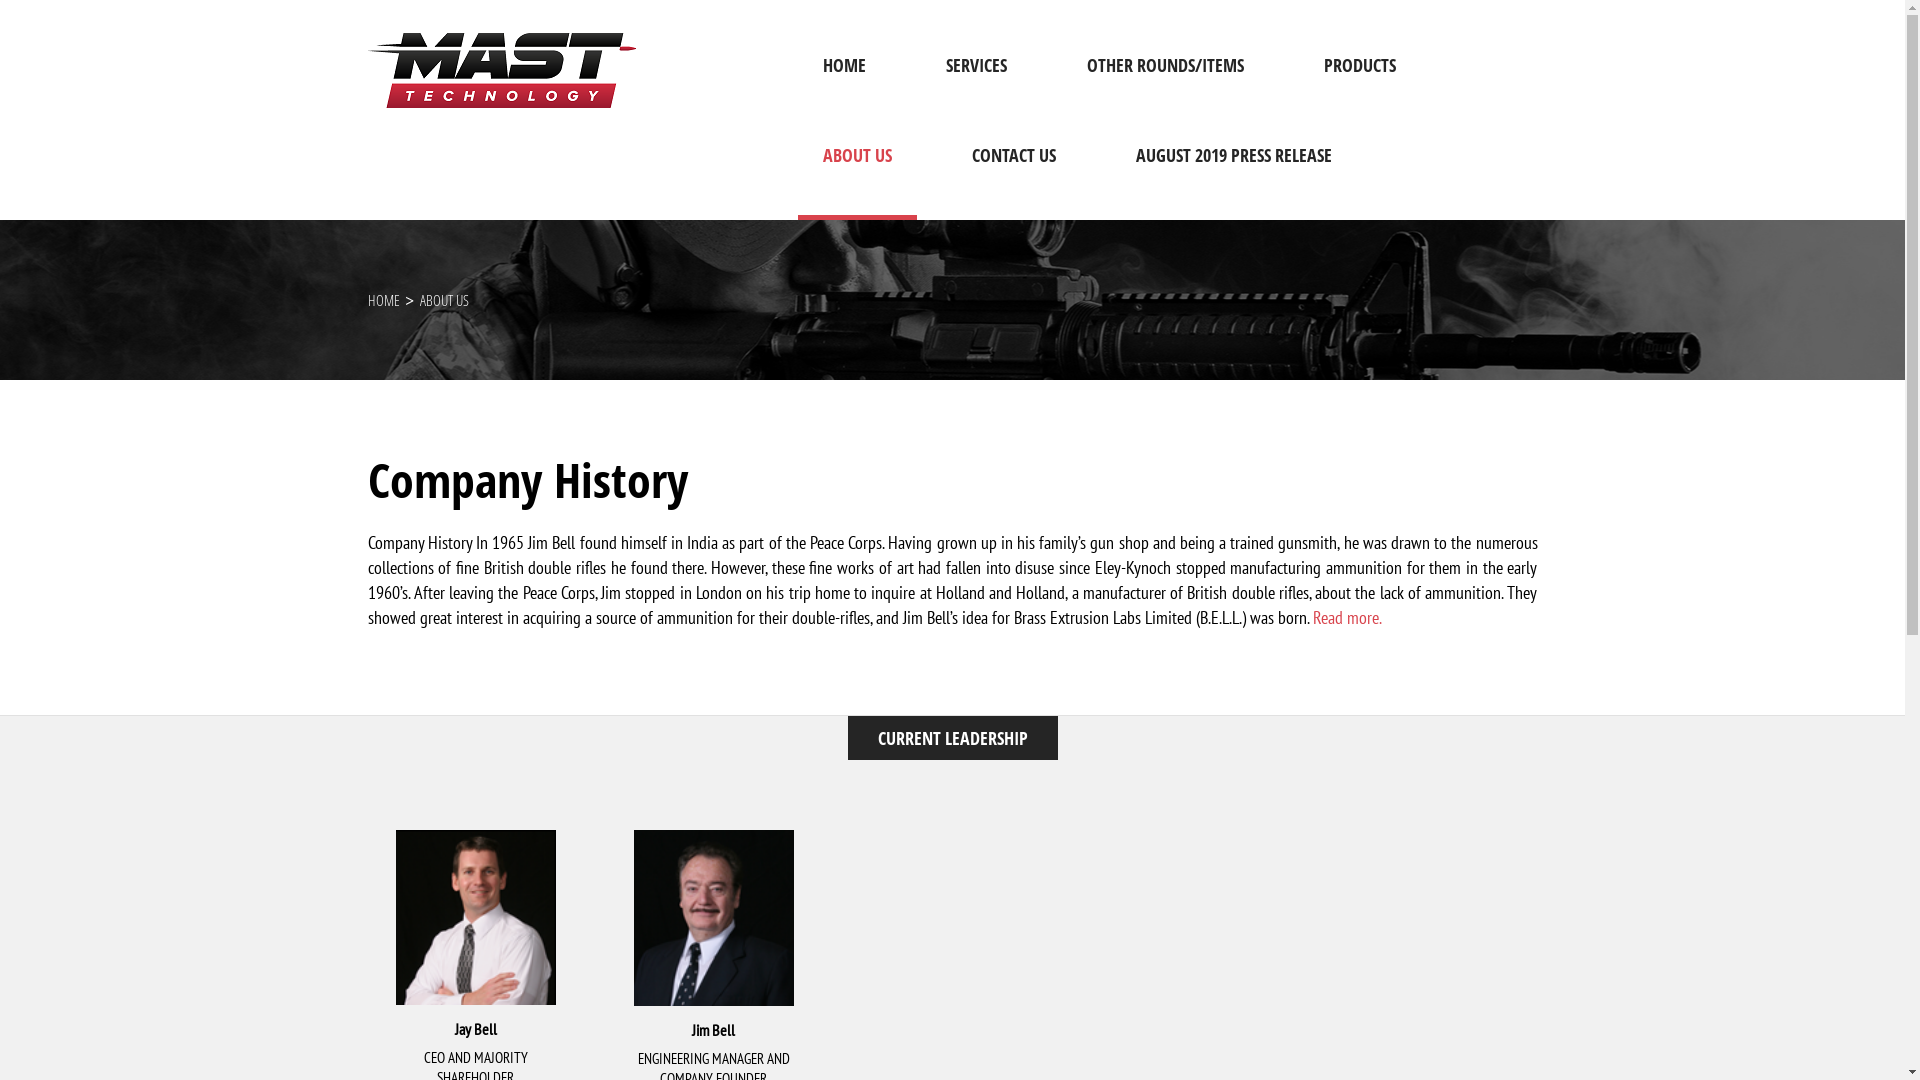 The height and width of the screenshot is (1080, 1920). I want to click on SERVICES, so click(976, 85).